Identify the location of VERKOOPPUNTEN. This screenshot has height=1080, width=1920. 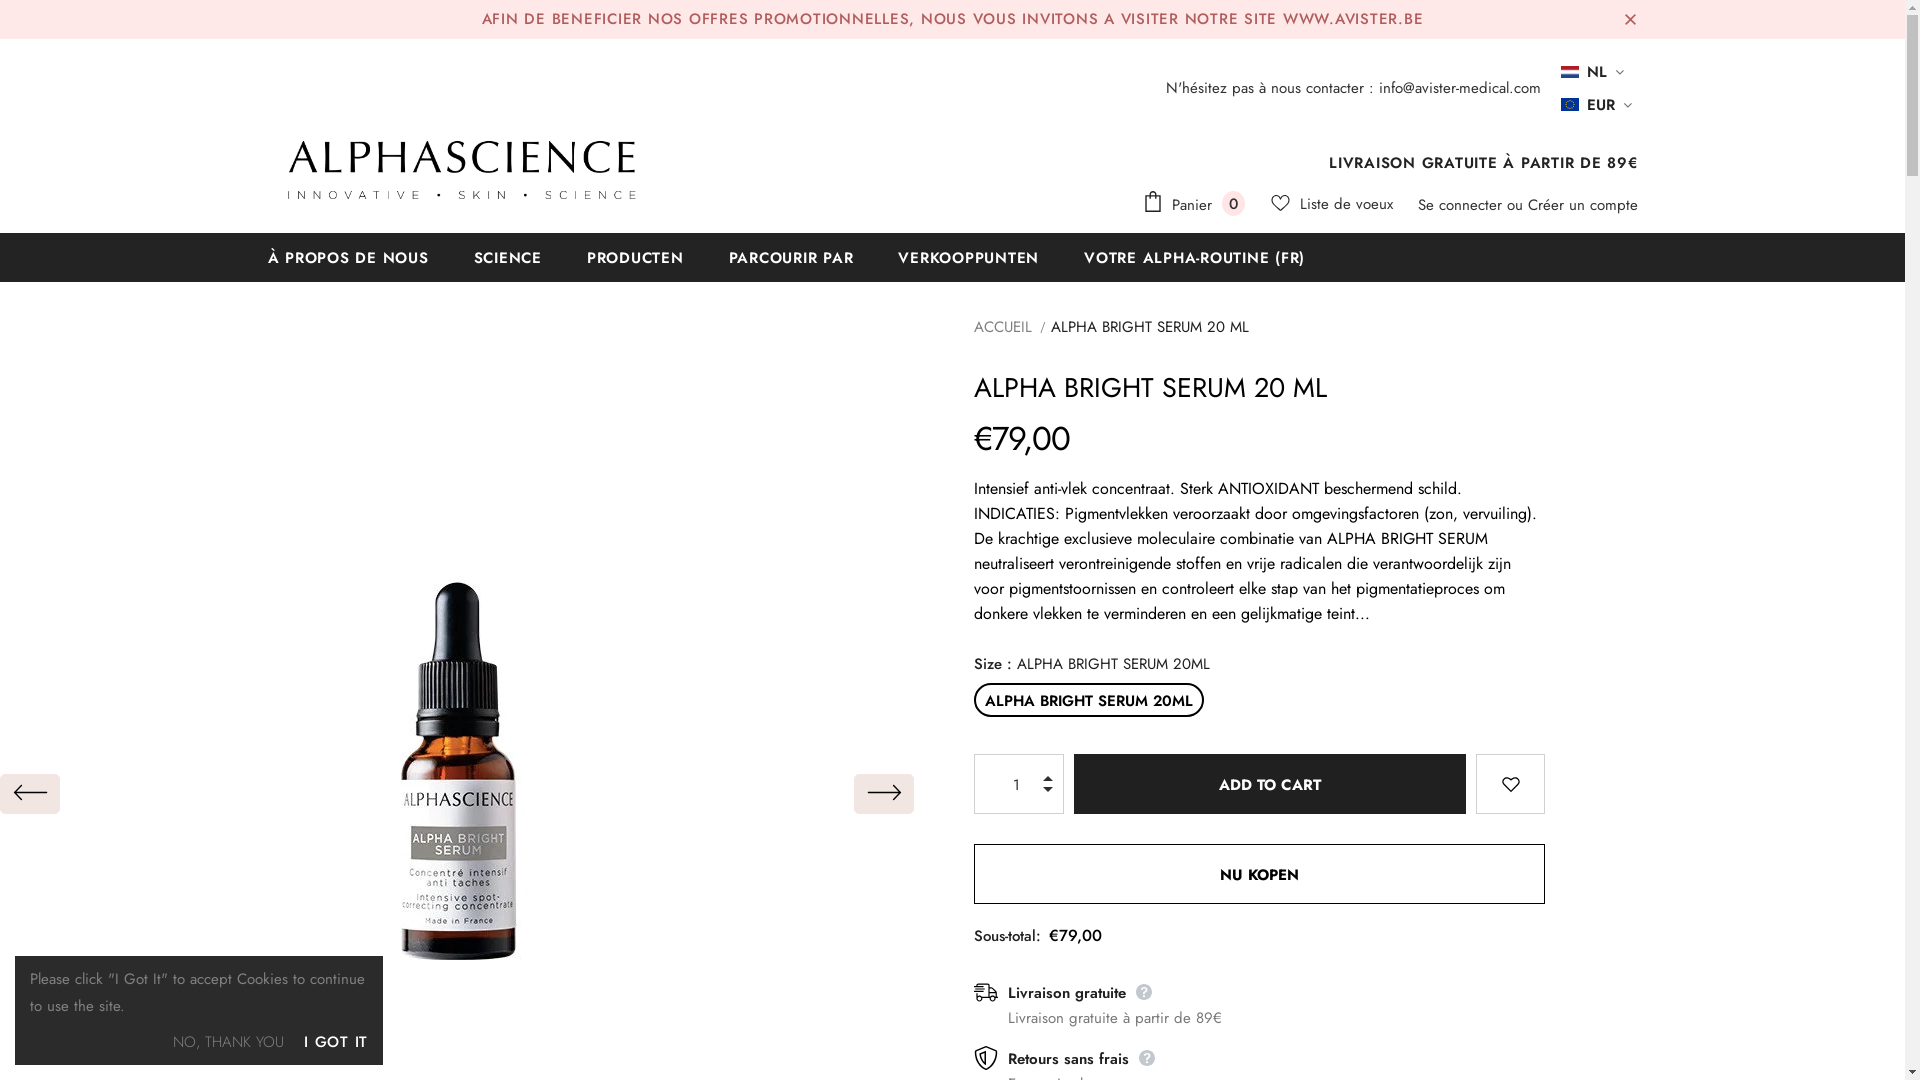
(968, 258).